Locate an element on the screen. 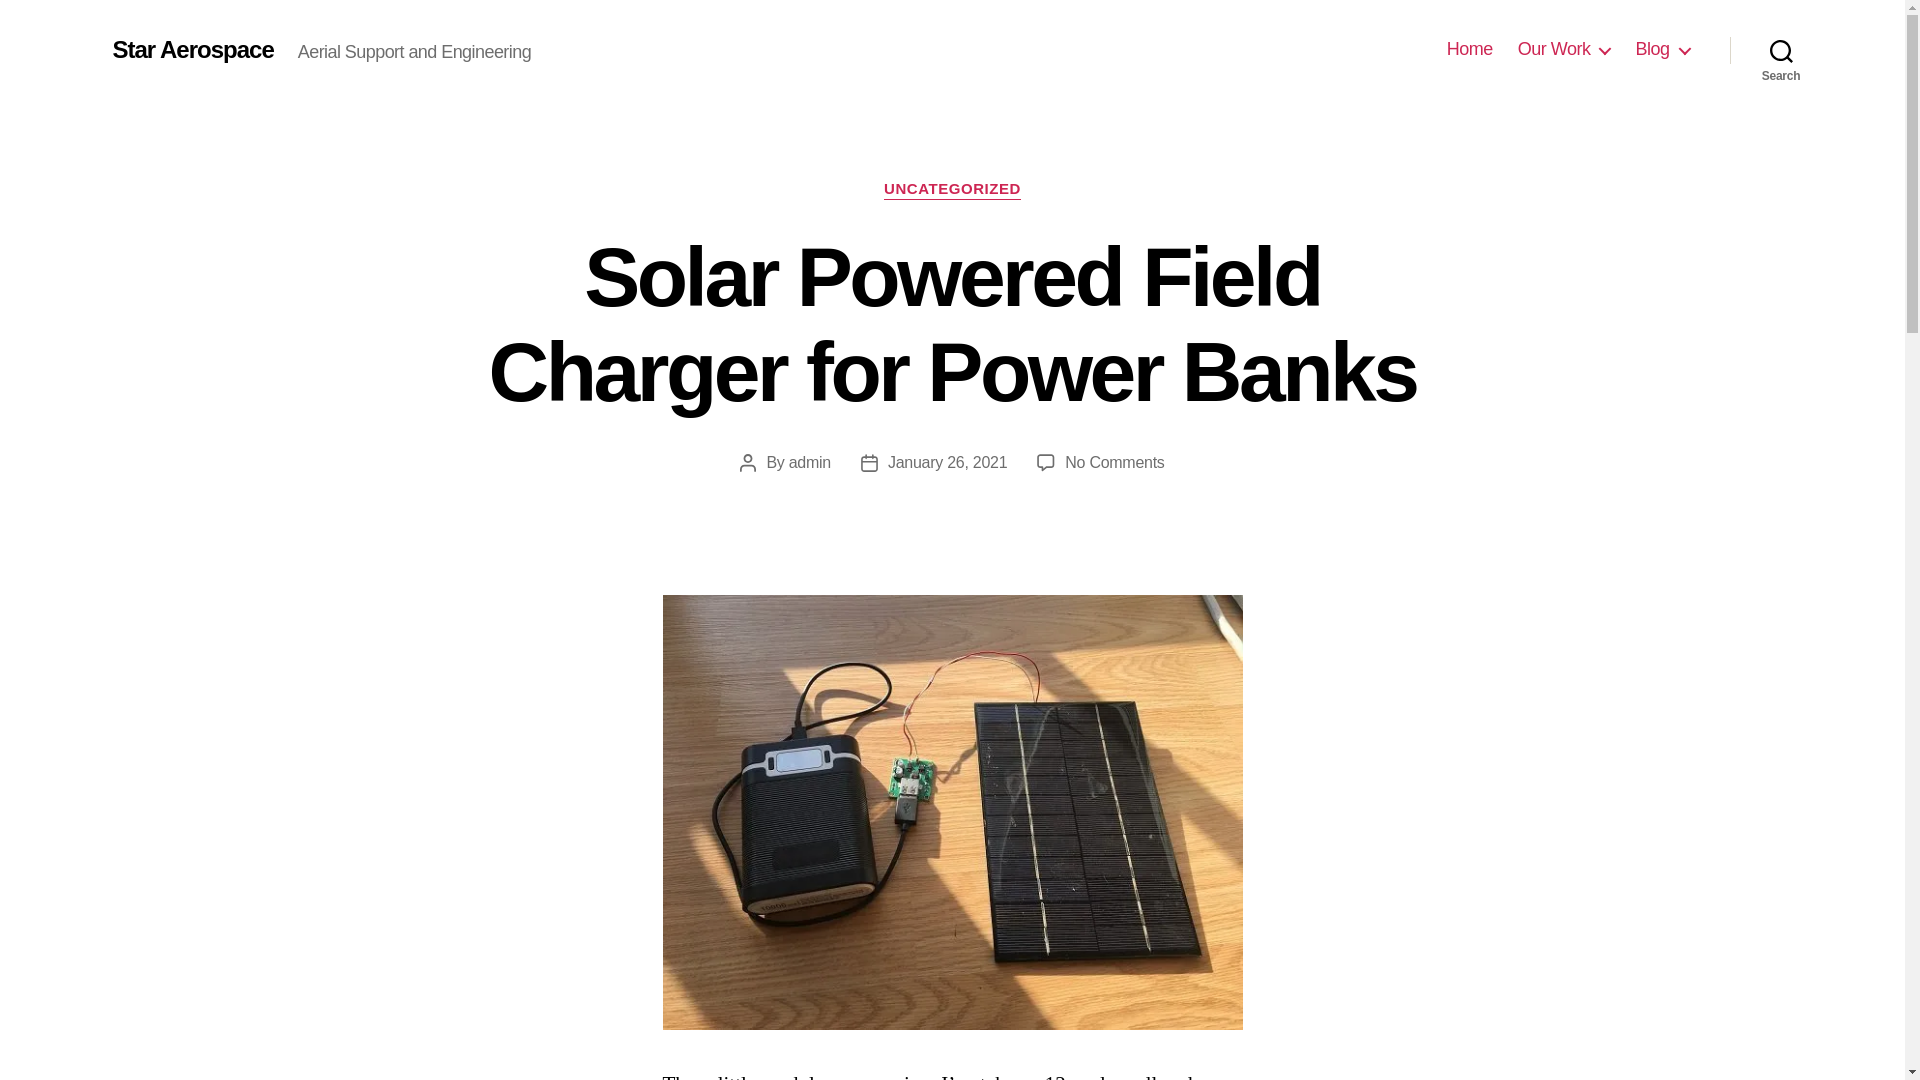  UNCATEGORIZED is located at coordinates (810, 462).